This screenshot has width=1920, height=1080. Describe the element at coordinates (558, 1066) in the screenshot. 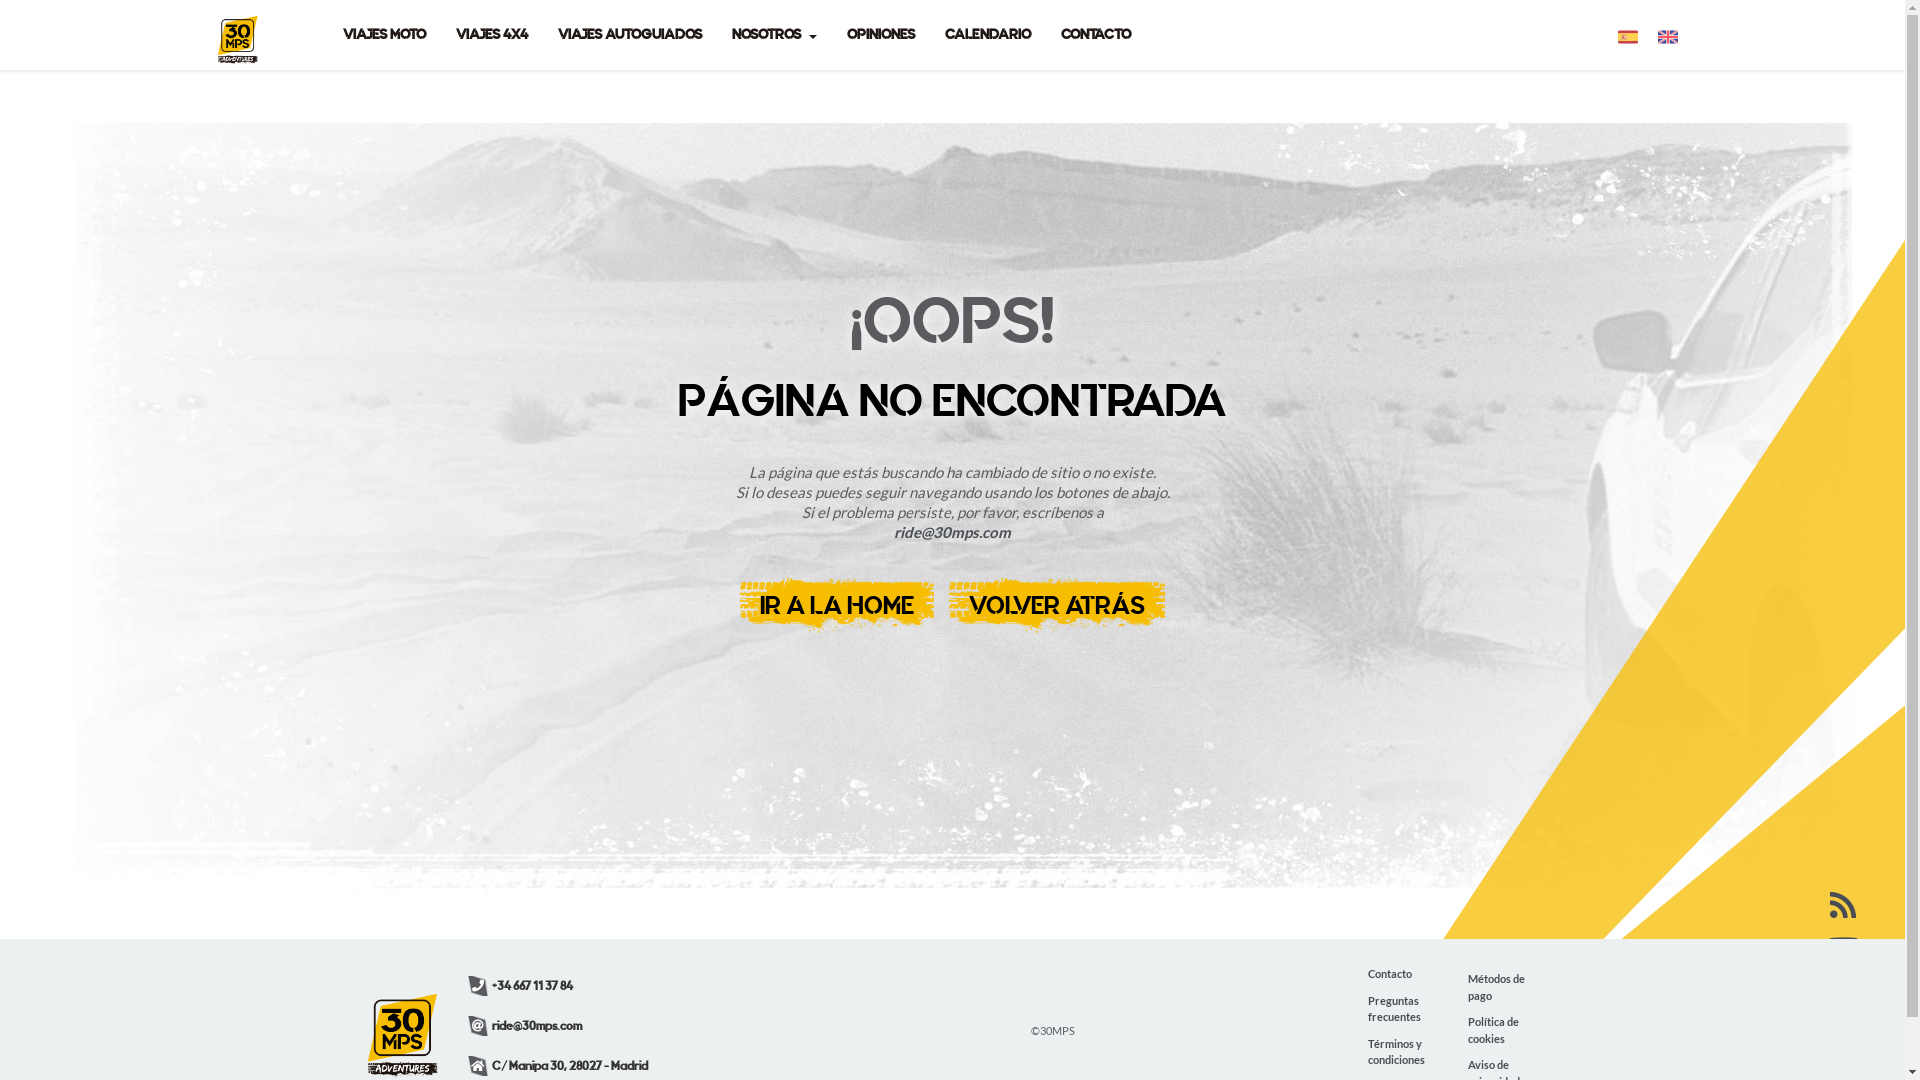

I see `  C/ Manipa 30, 28027 - Madrid` at that location.